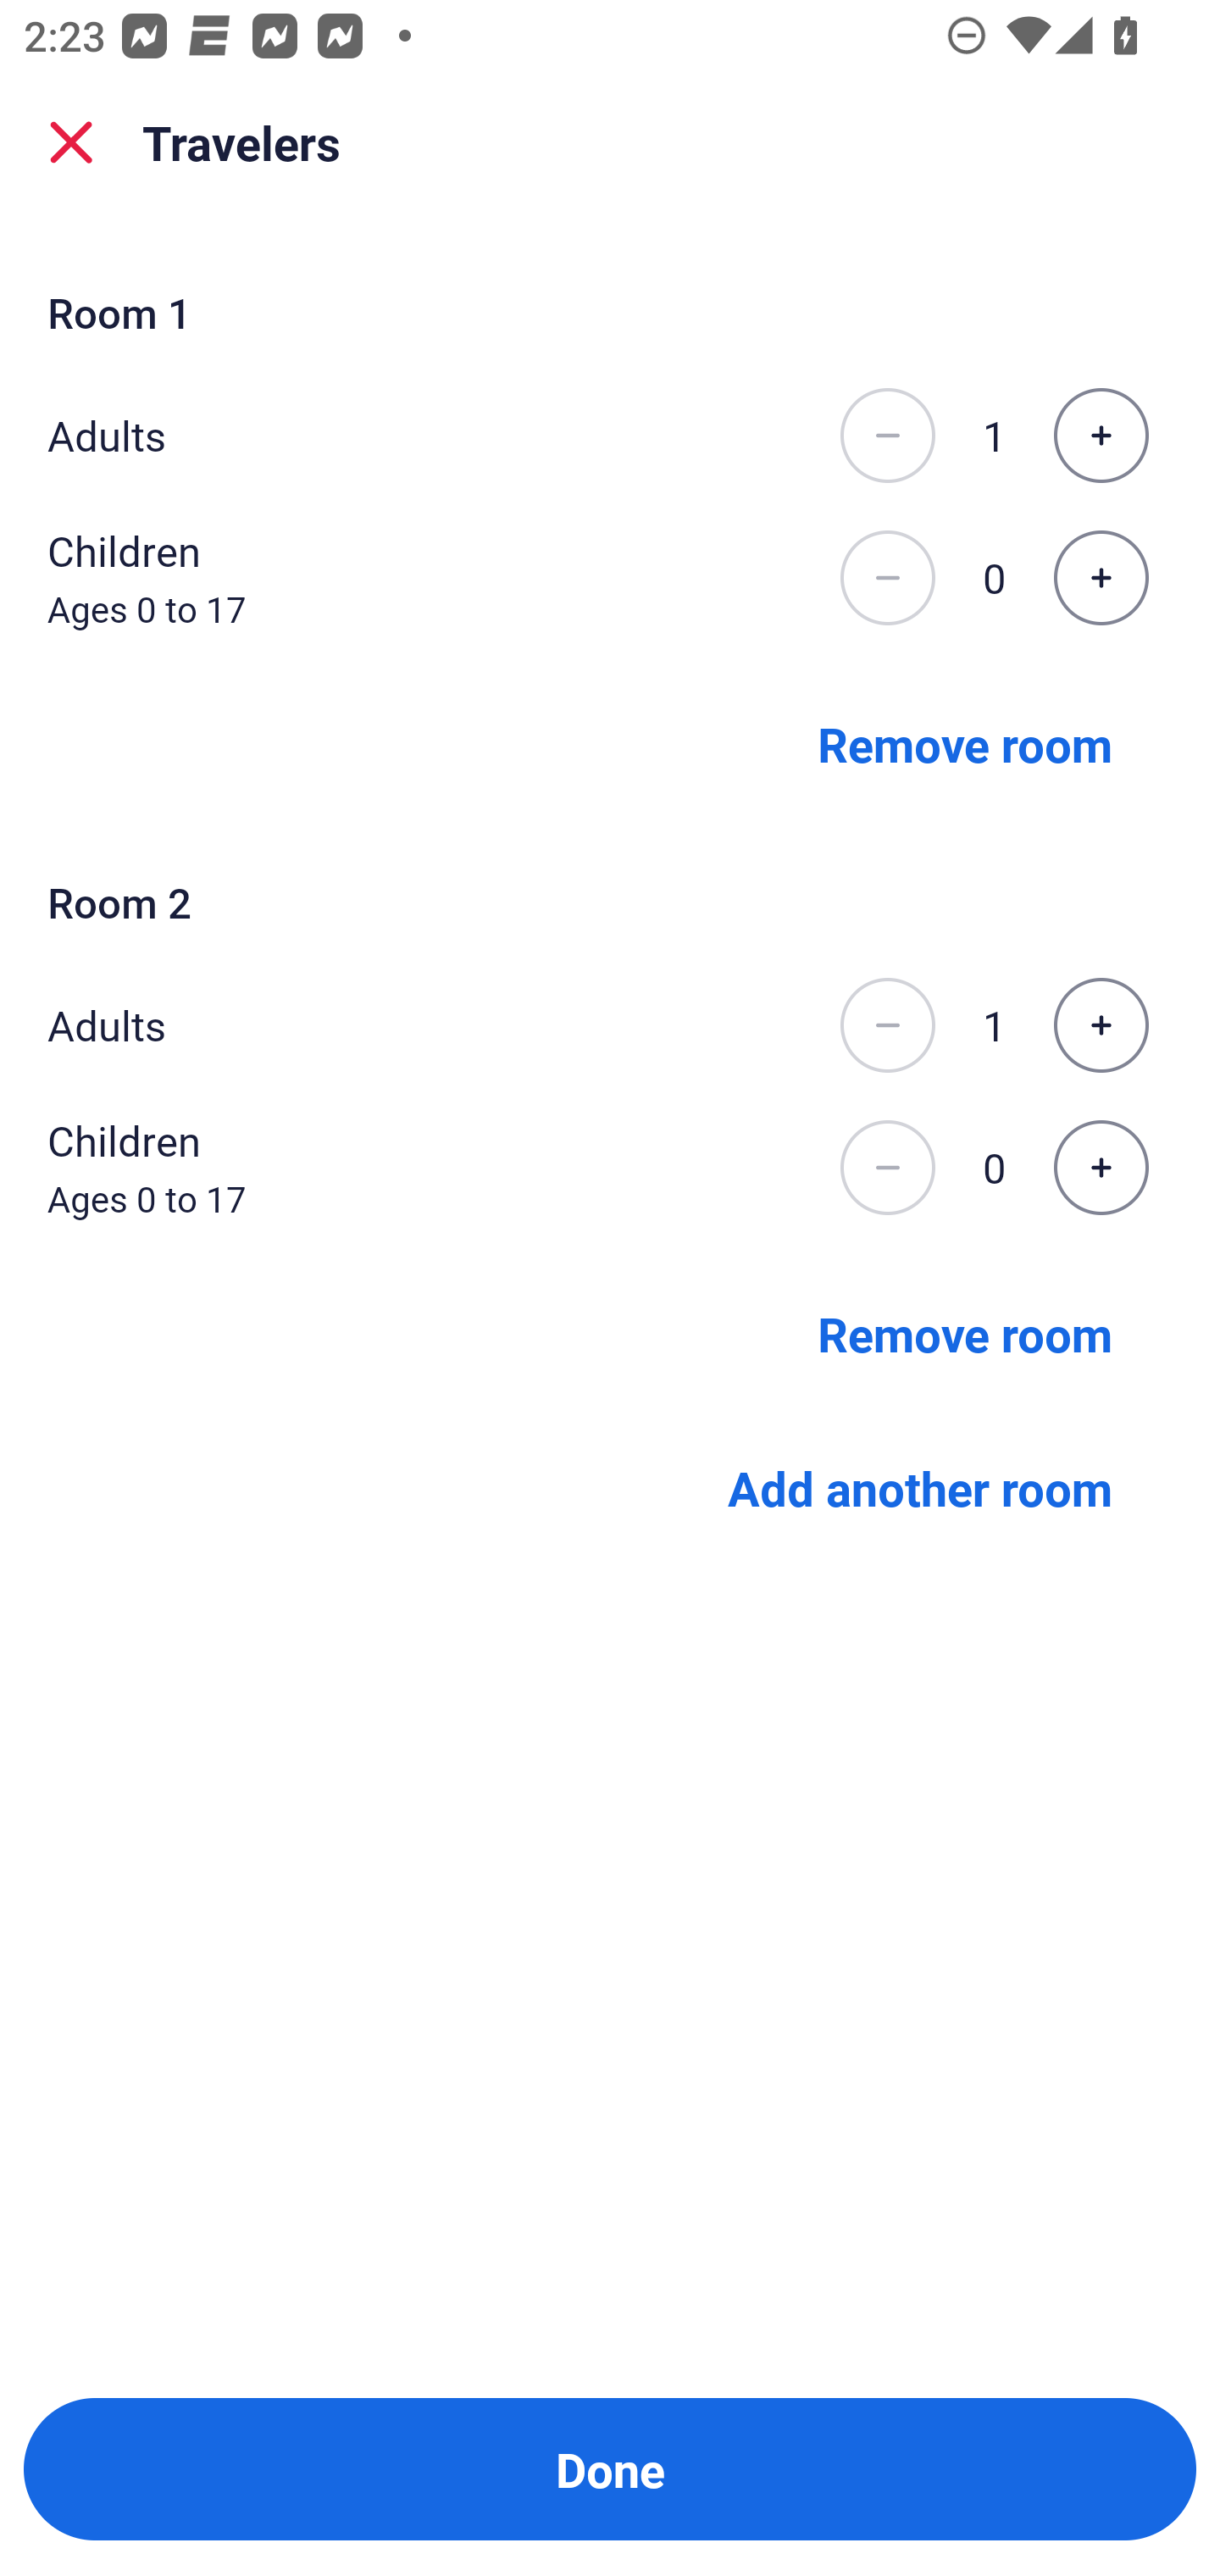 This screenshot has width=1220, height=2576. Describe the element at coordinates (1101, 578) in the screenshot. I see `Increase the number of children` at that location.